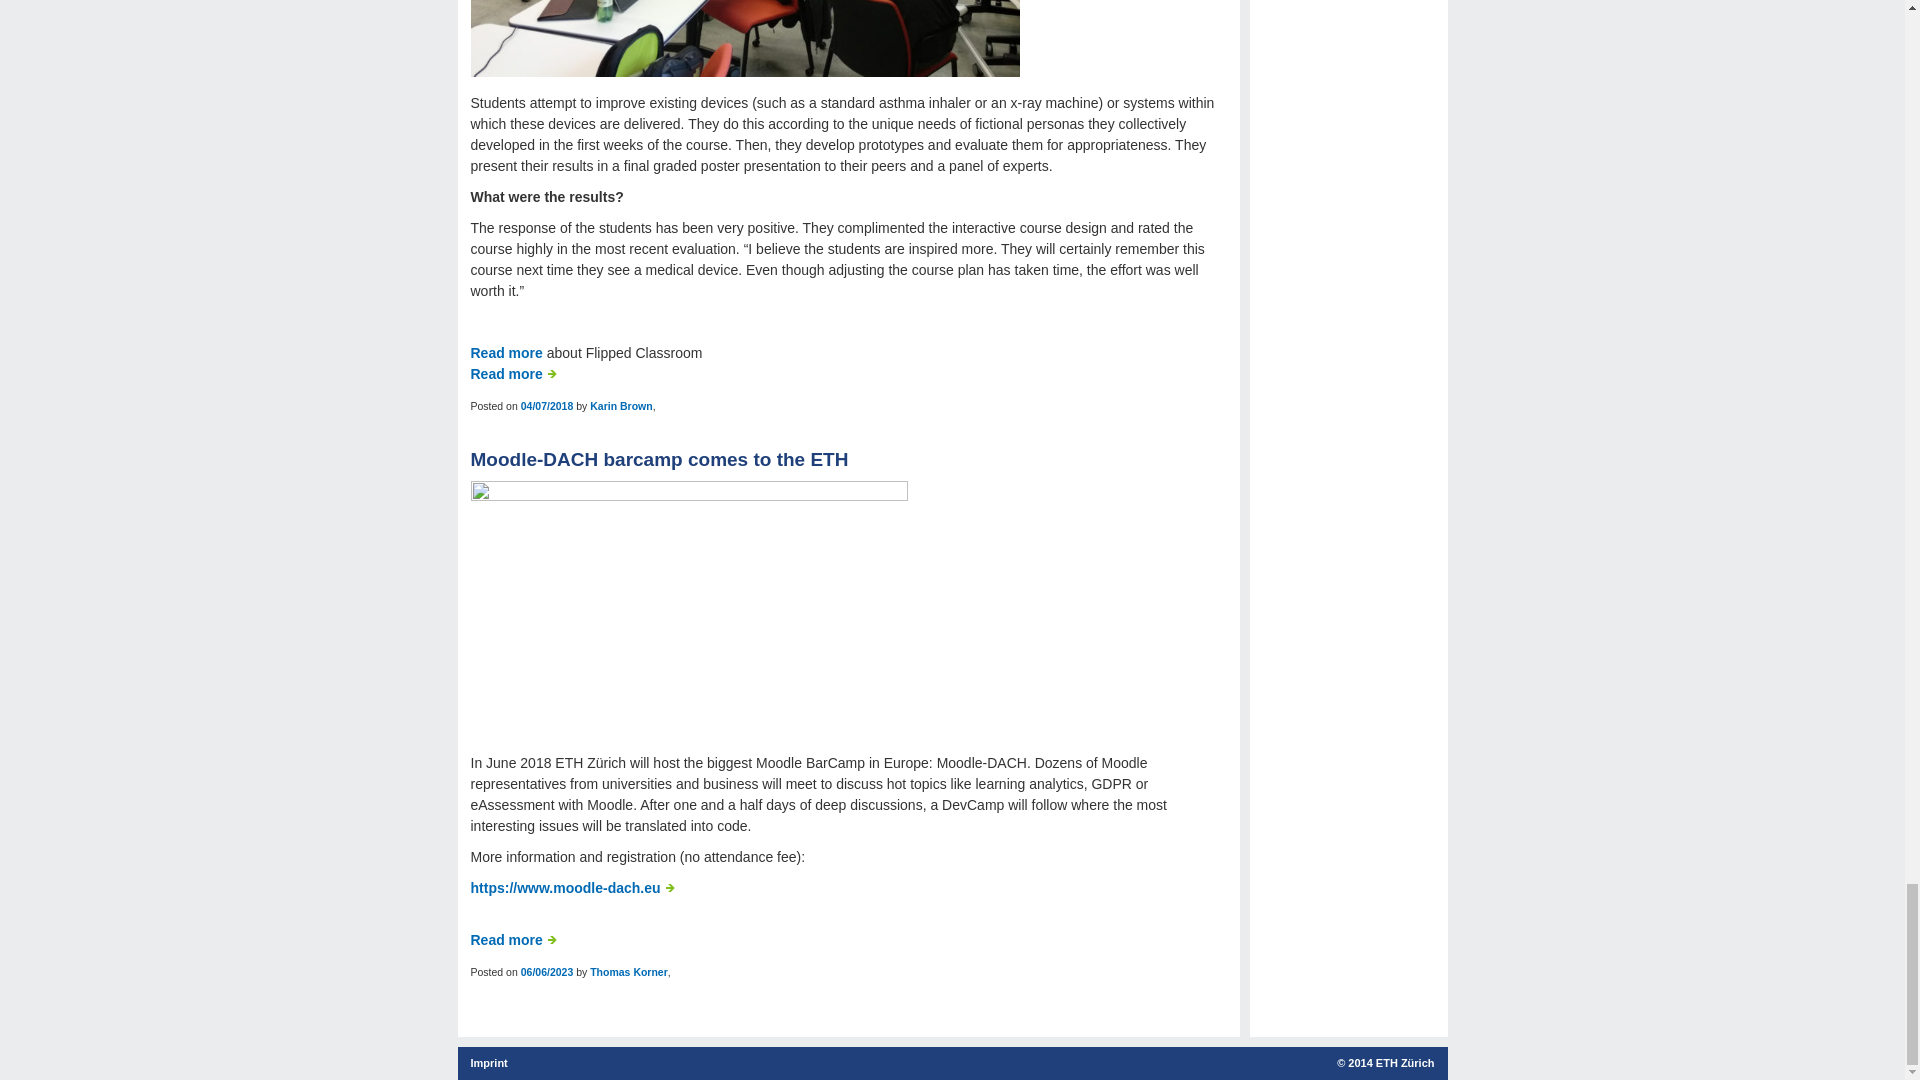 Image resolution: width=1920 pixels, height=1080 pixels. What do you see at coordinates (628, 972) in the screenshot?
I see `Thomas Korner` at bounding box center [628, 972].